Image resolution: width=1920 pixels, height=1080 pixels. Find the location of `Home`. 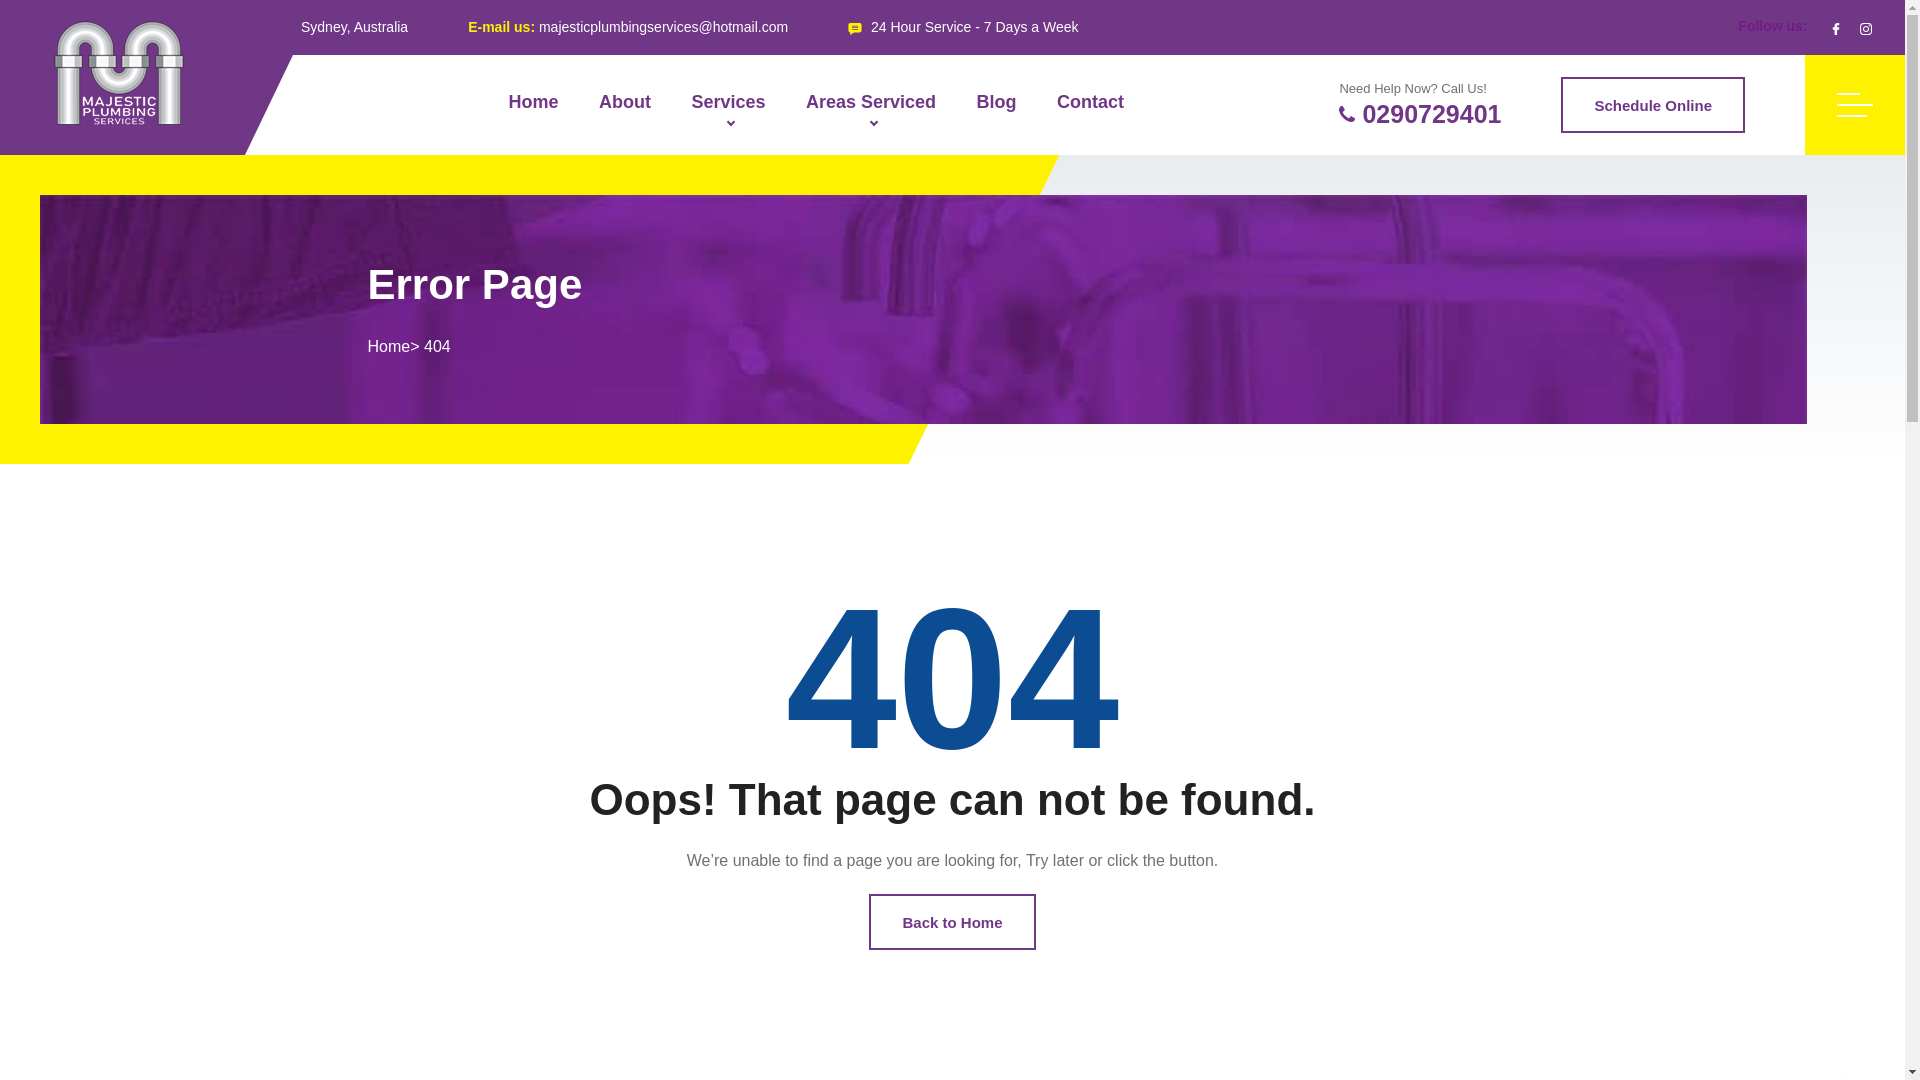

Home is located at coordinates (534, 105).